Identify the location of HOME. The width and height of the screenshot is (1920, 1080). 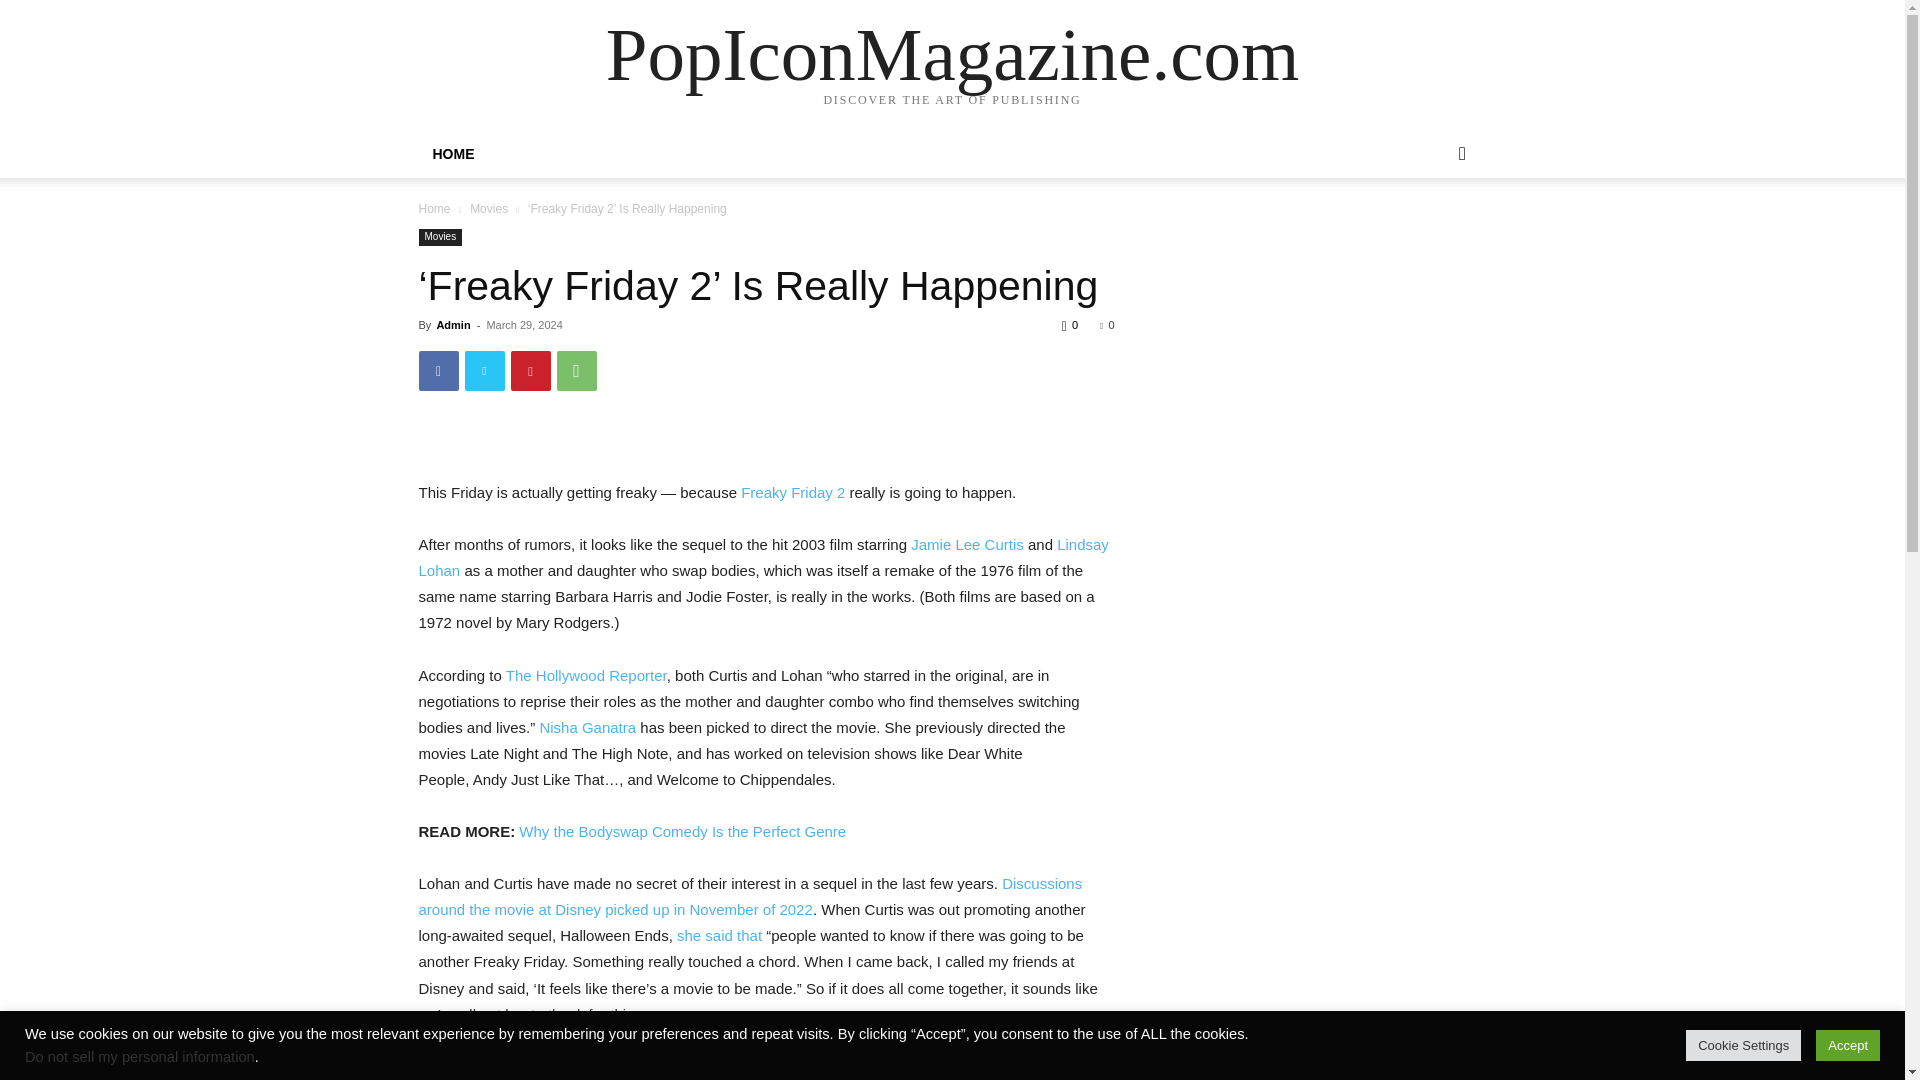
(452, 154).